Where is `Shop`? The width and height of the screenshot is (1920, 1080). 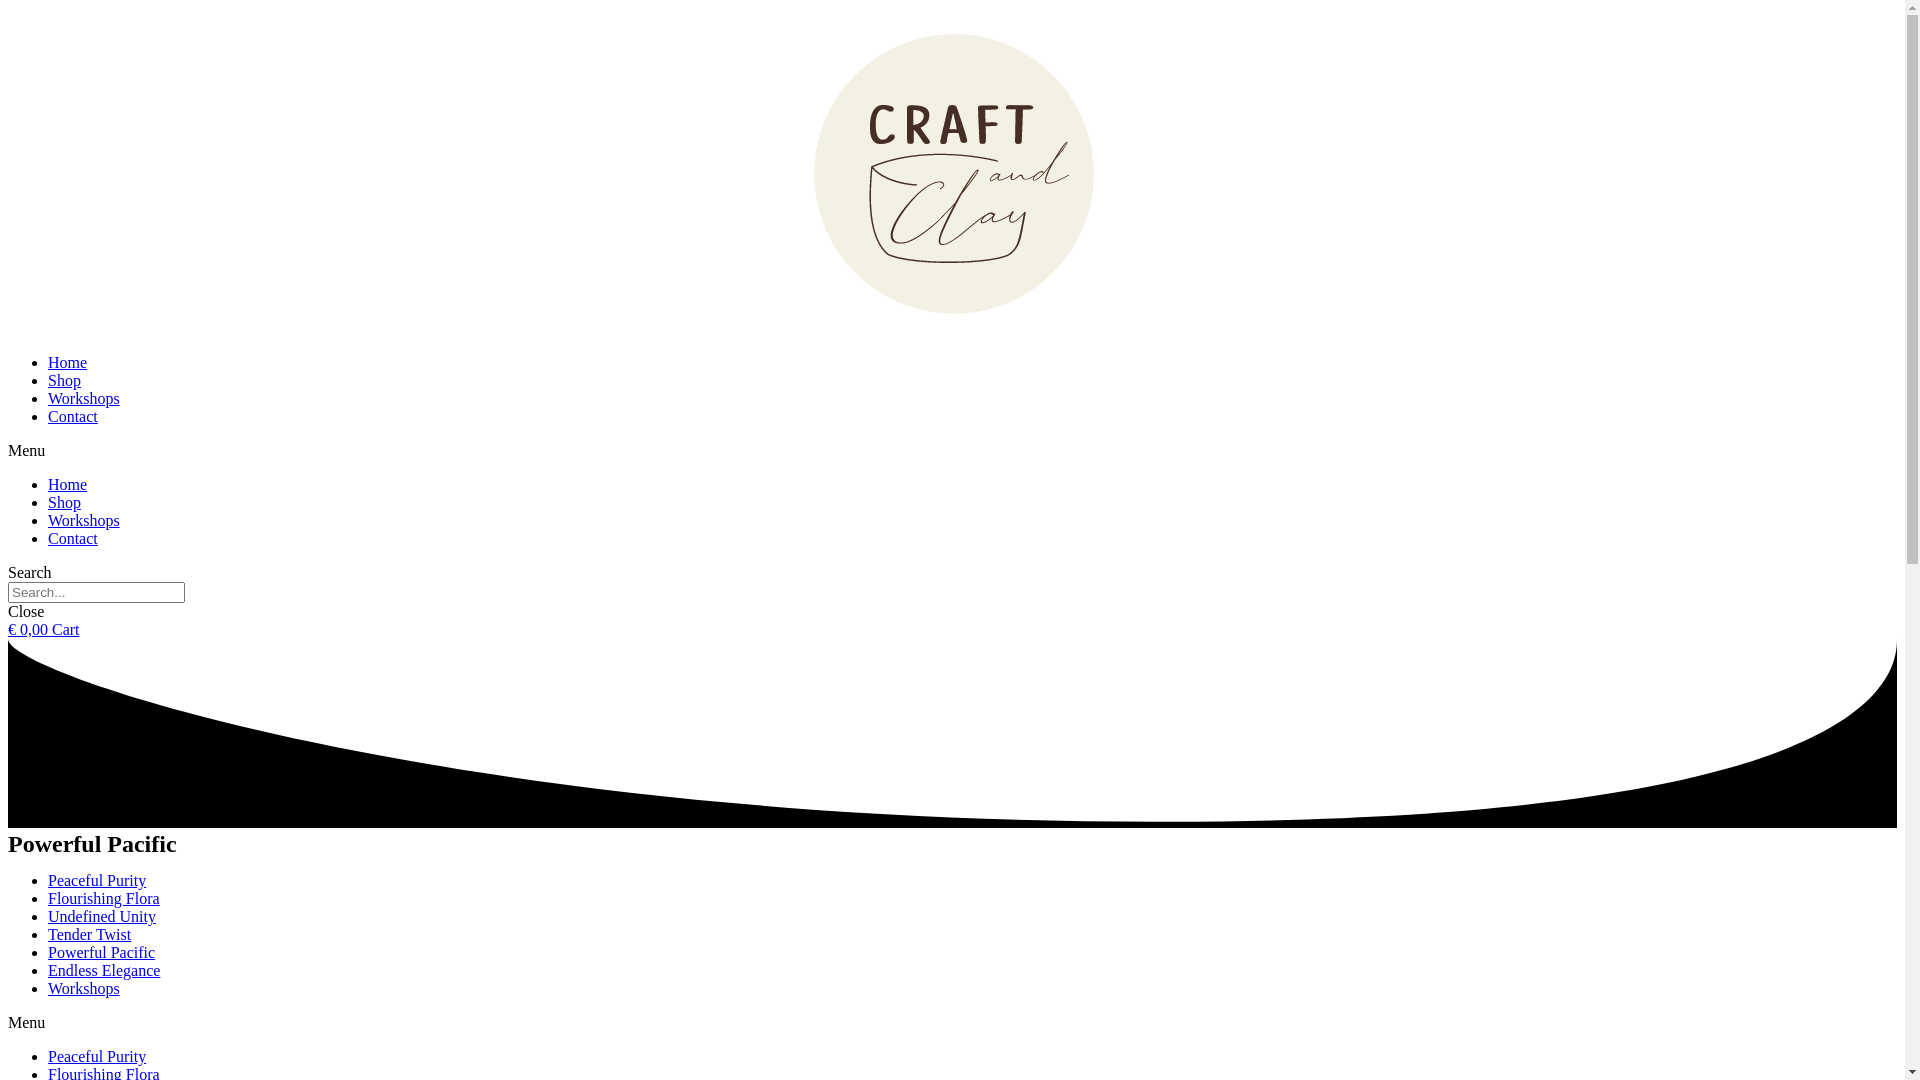 Shop is located at coordinates (64, 502).